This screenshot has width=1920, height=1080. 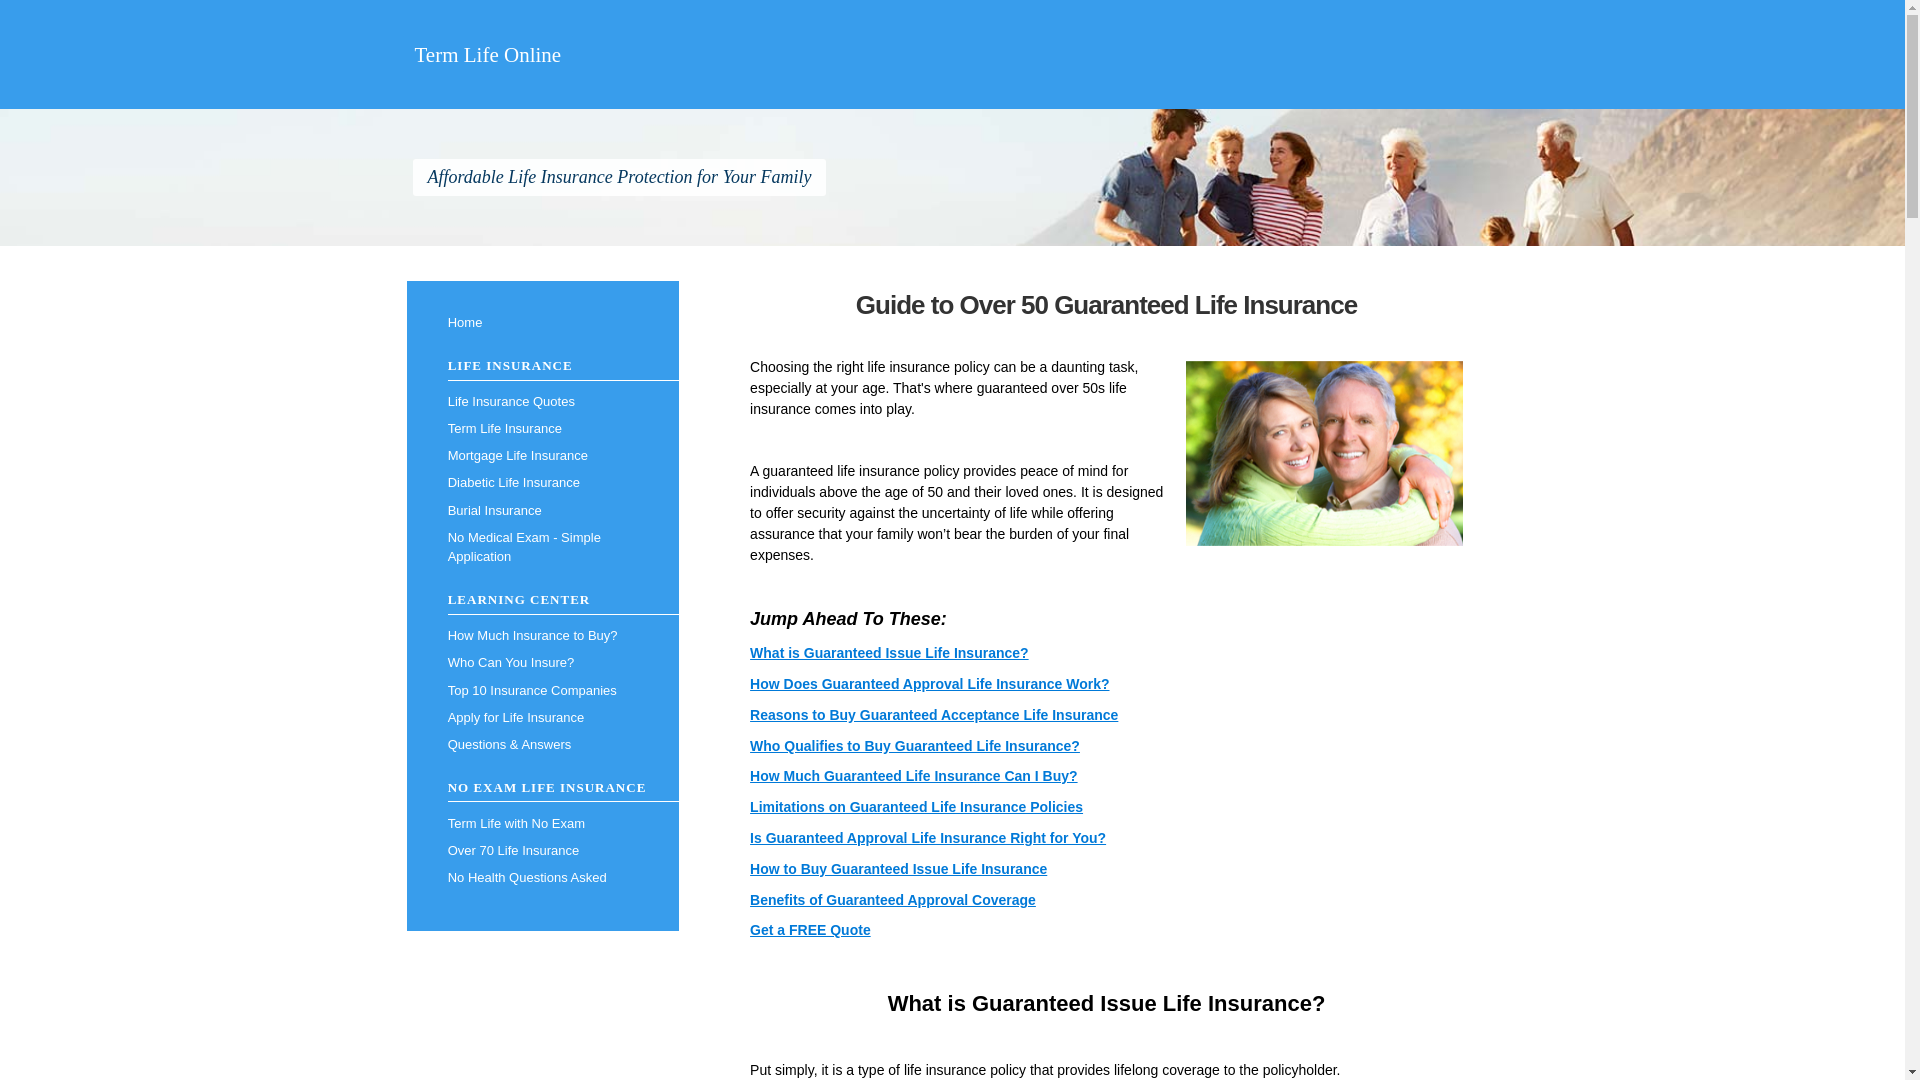 I want to click on Term Life Insurance, so click(x=542, y=428).